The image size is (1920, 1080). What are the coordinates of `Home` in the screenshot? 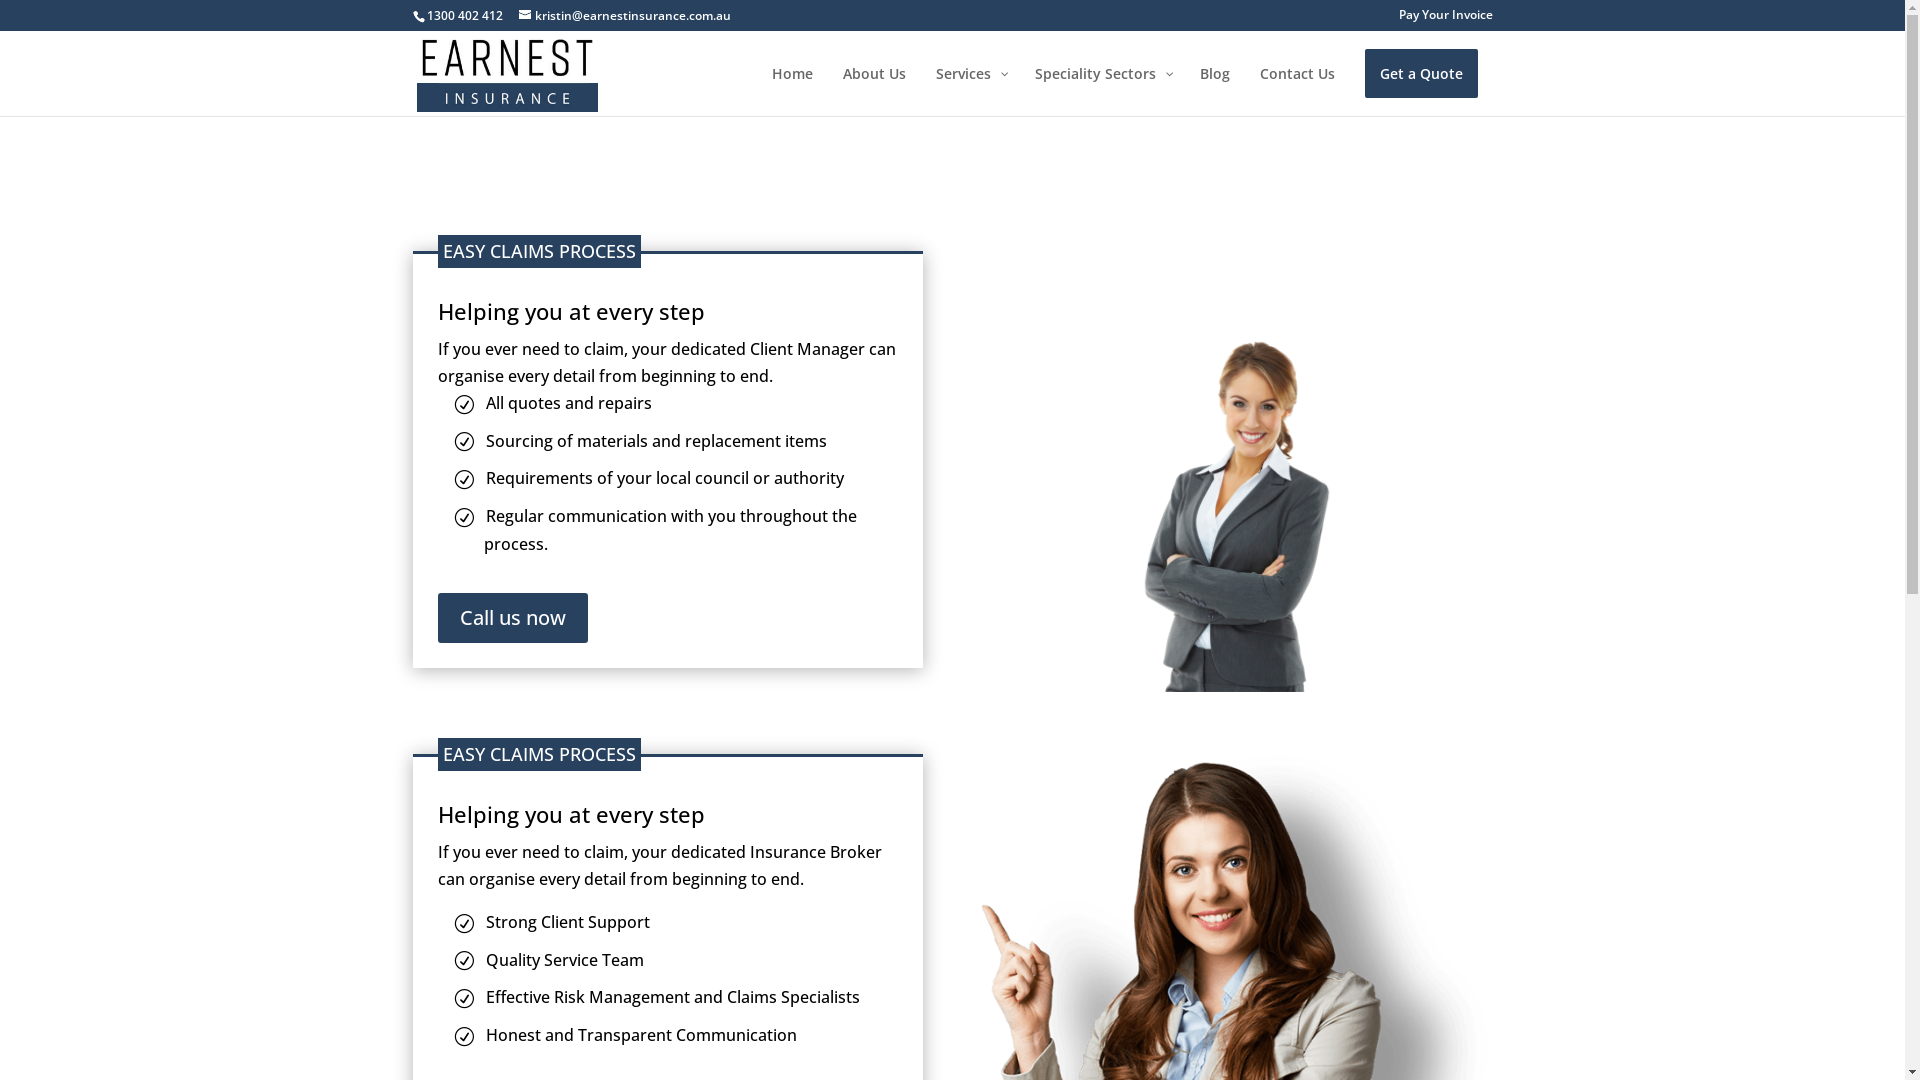 It's located at (792, 90).